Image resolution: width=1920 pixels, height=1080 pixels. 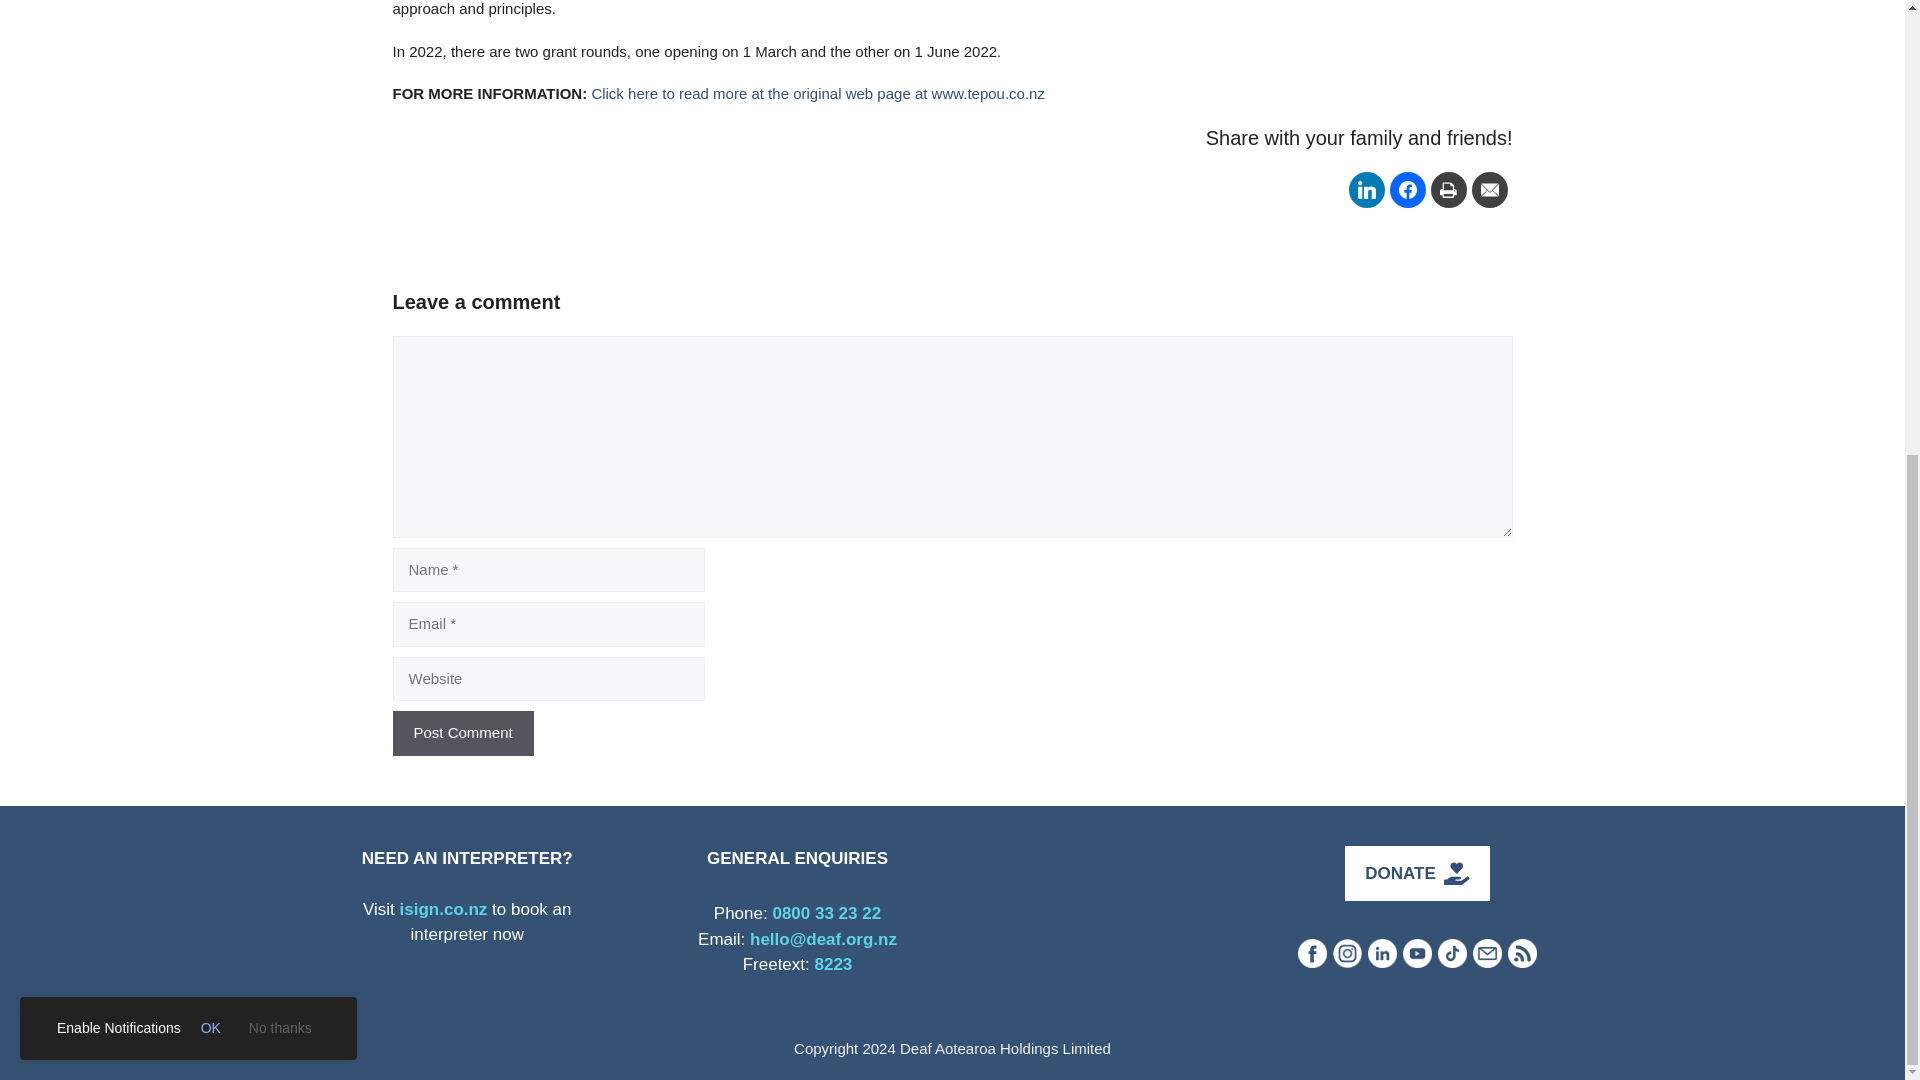 What do you see at coordinates (1448, 190) in the screenshot?
I see `Share on Print` at bounding box center [1448, 190].